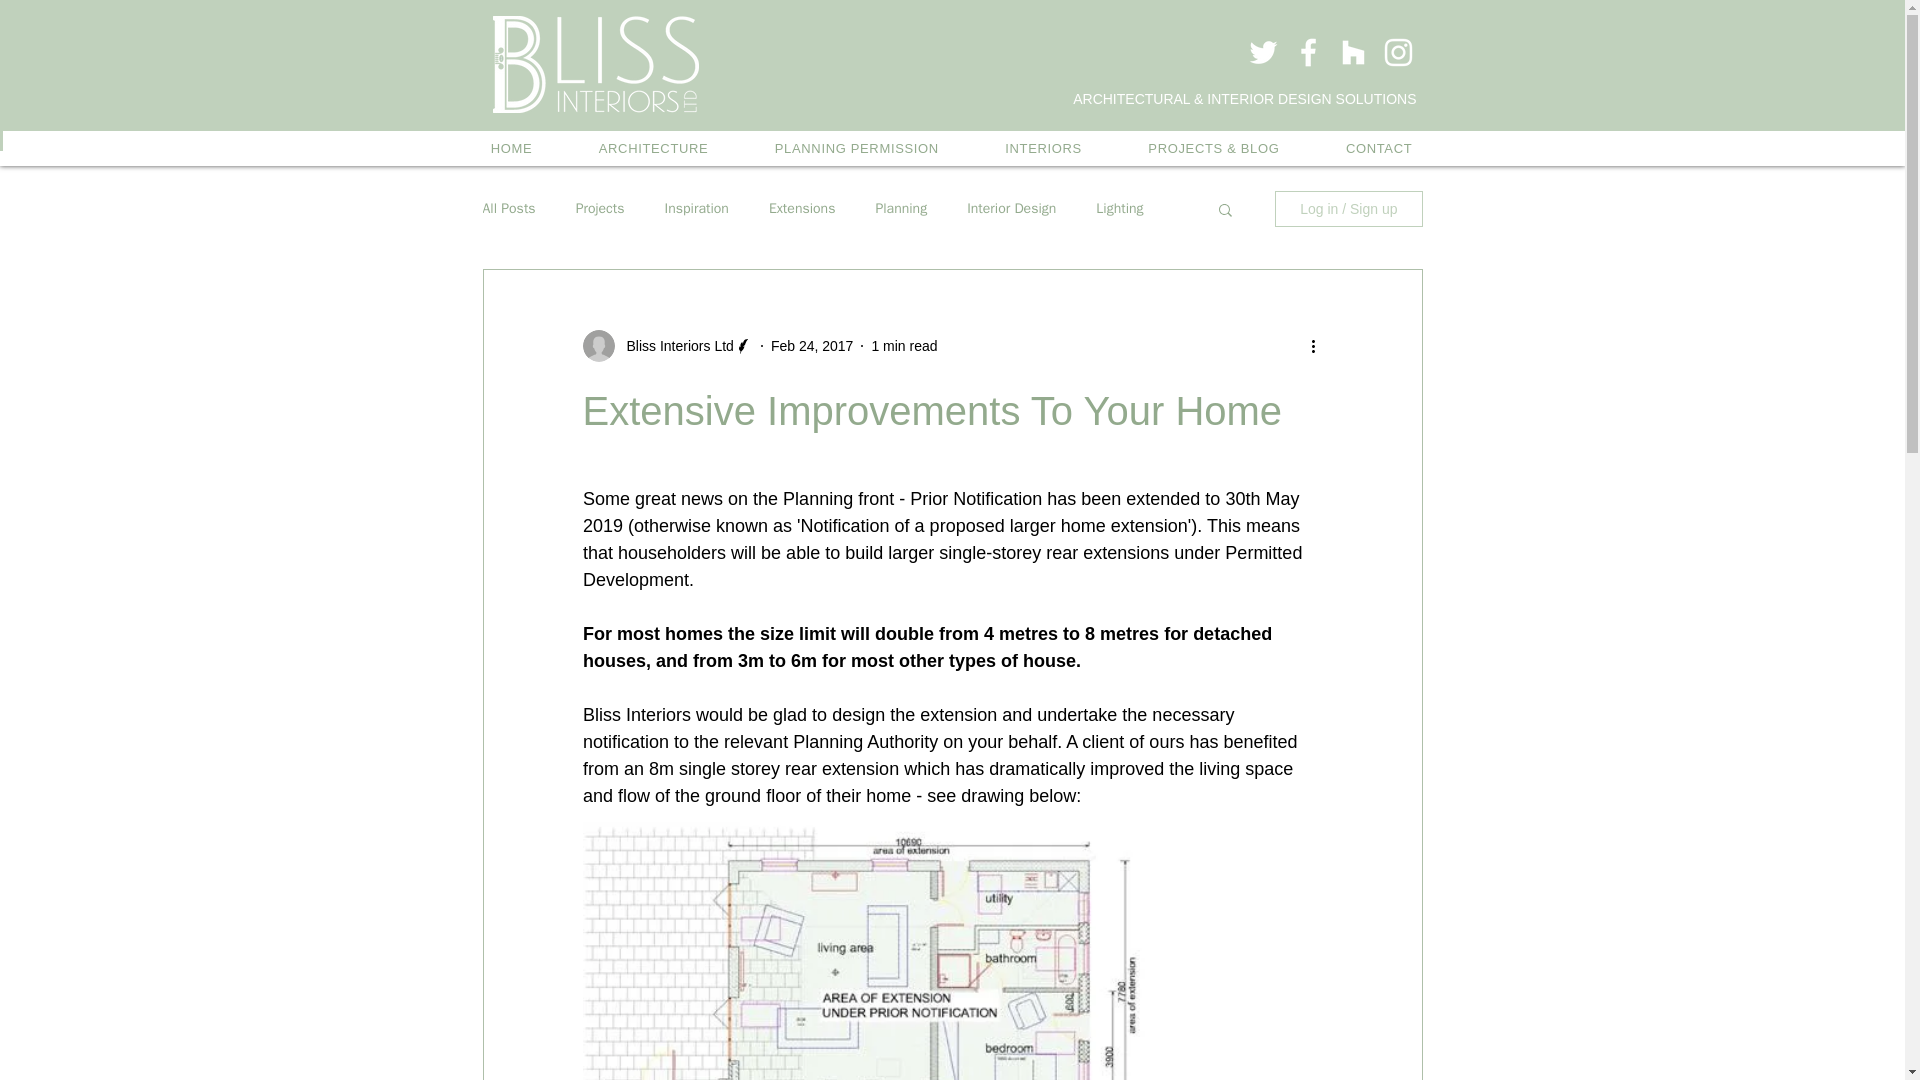 The width and height of the screenshot is (1920, 1080). What do you see at coordinates (1012, 208) in the screenshot?
I see `Interior Design` at bounding box center [1012, 208].